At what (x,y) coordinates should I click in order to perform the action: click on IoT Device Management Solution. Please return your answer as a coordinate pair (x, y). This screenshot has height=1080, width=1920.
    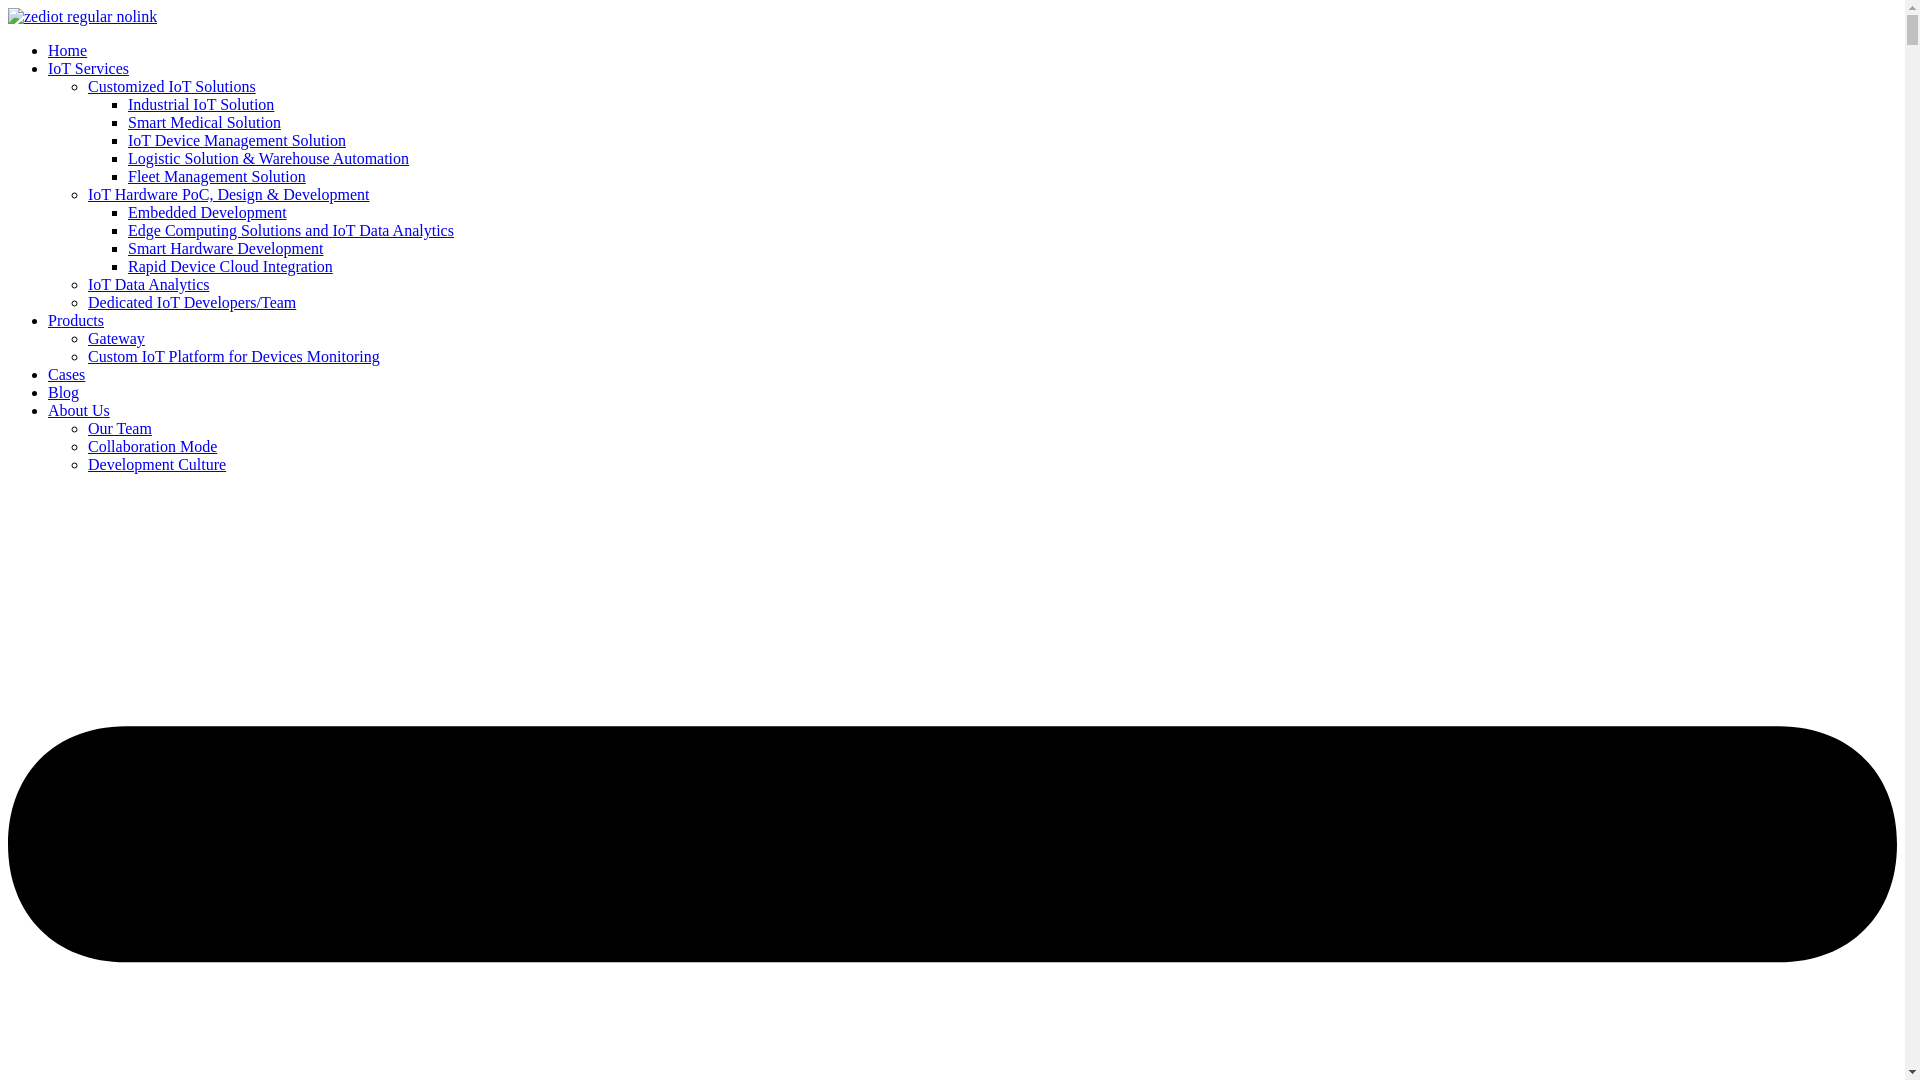
    Looking at the image, I should click on (236, 140).